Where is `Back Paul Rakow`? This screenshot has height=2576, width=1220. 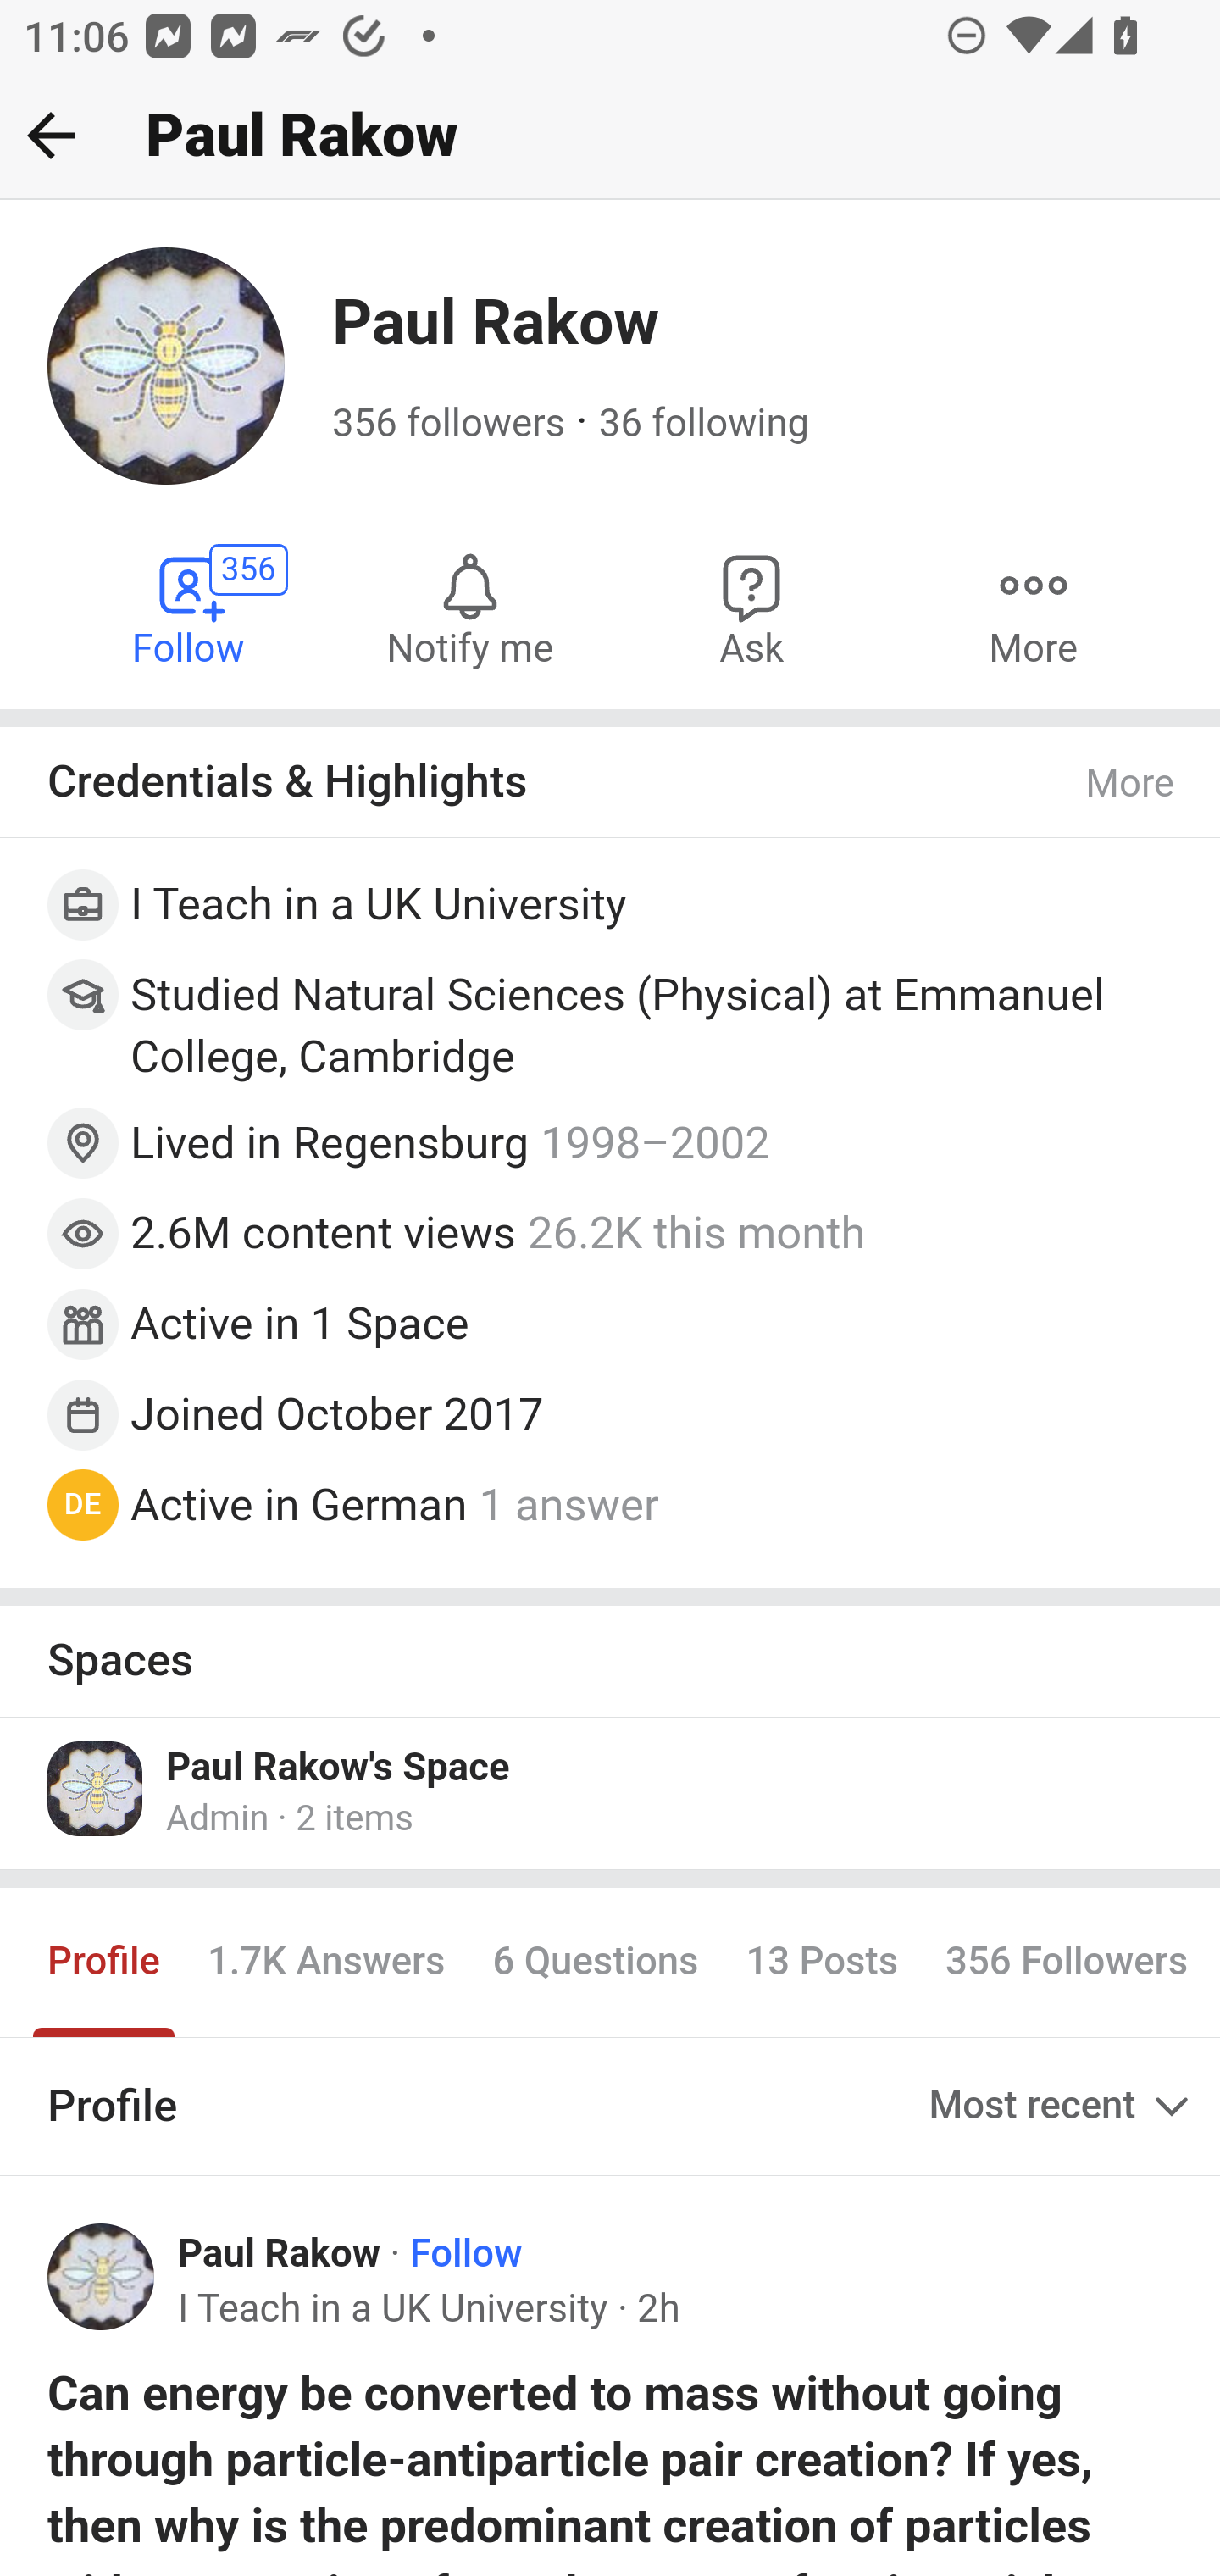
Back Paul Rakow is located at coordinates (610, 136).